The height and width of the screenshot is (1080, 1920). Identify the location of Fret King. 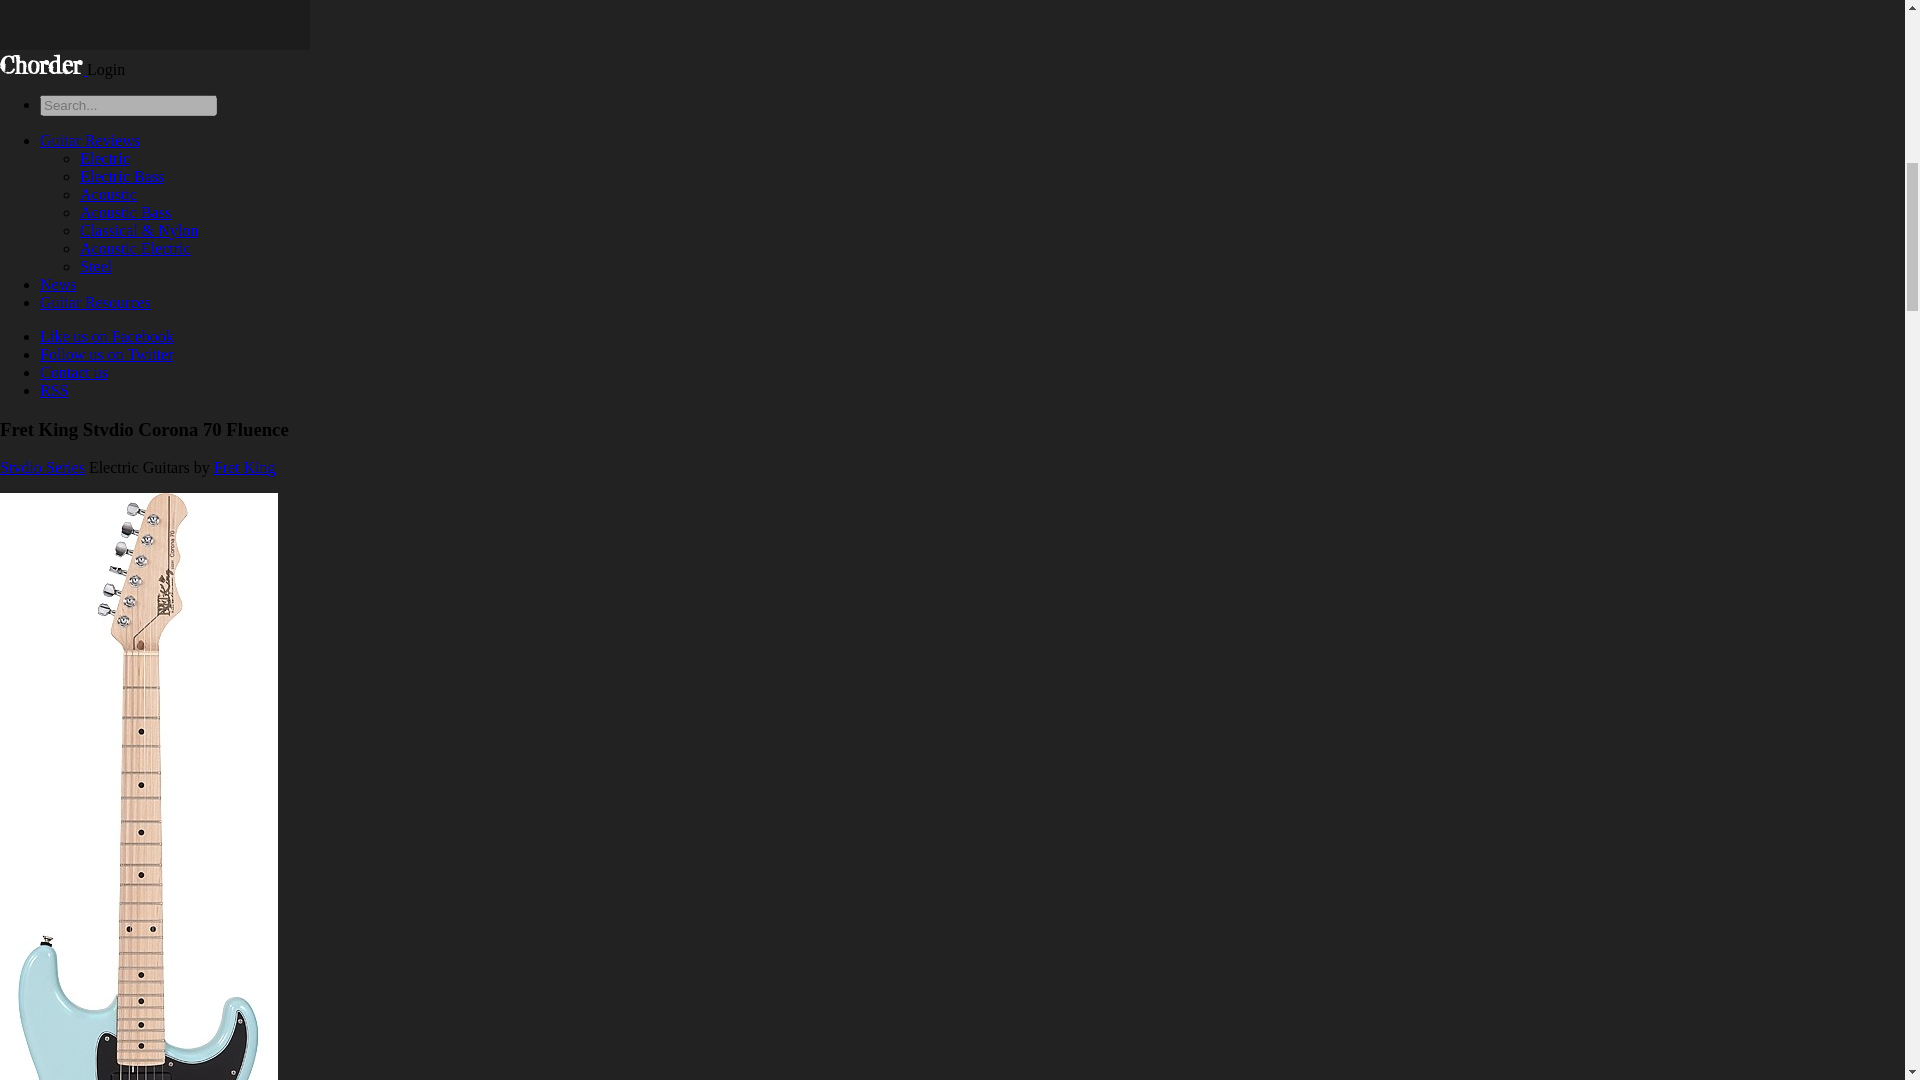
(244, 468).